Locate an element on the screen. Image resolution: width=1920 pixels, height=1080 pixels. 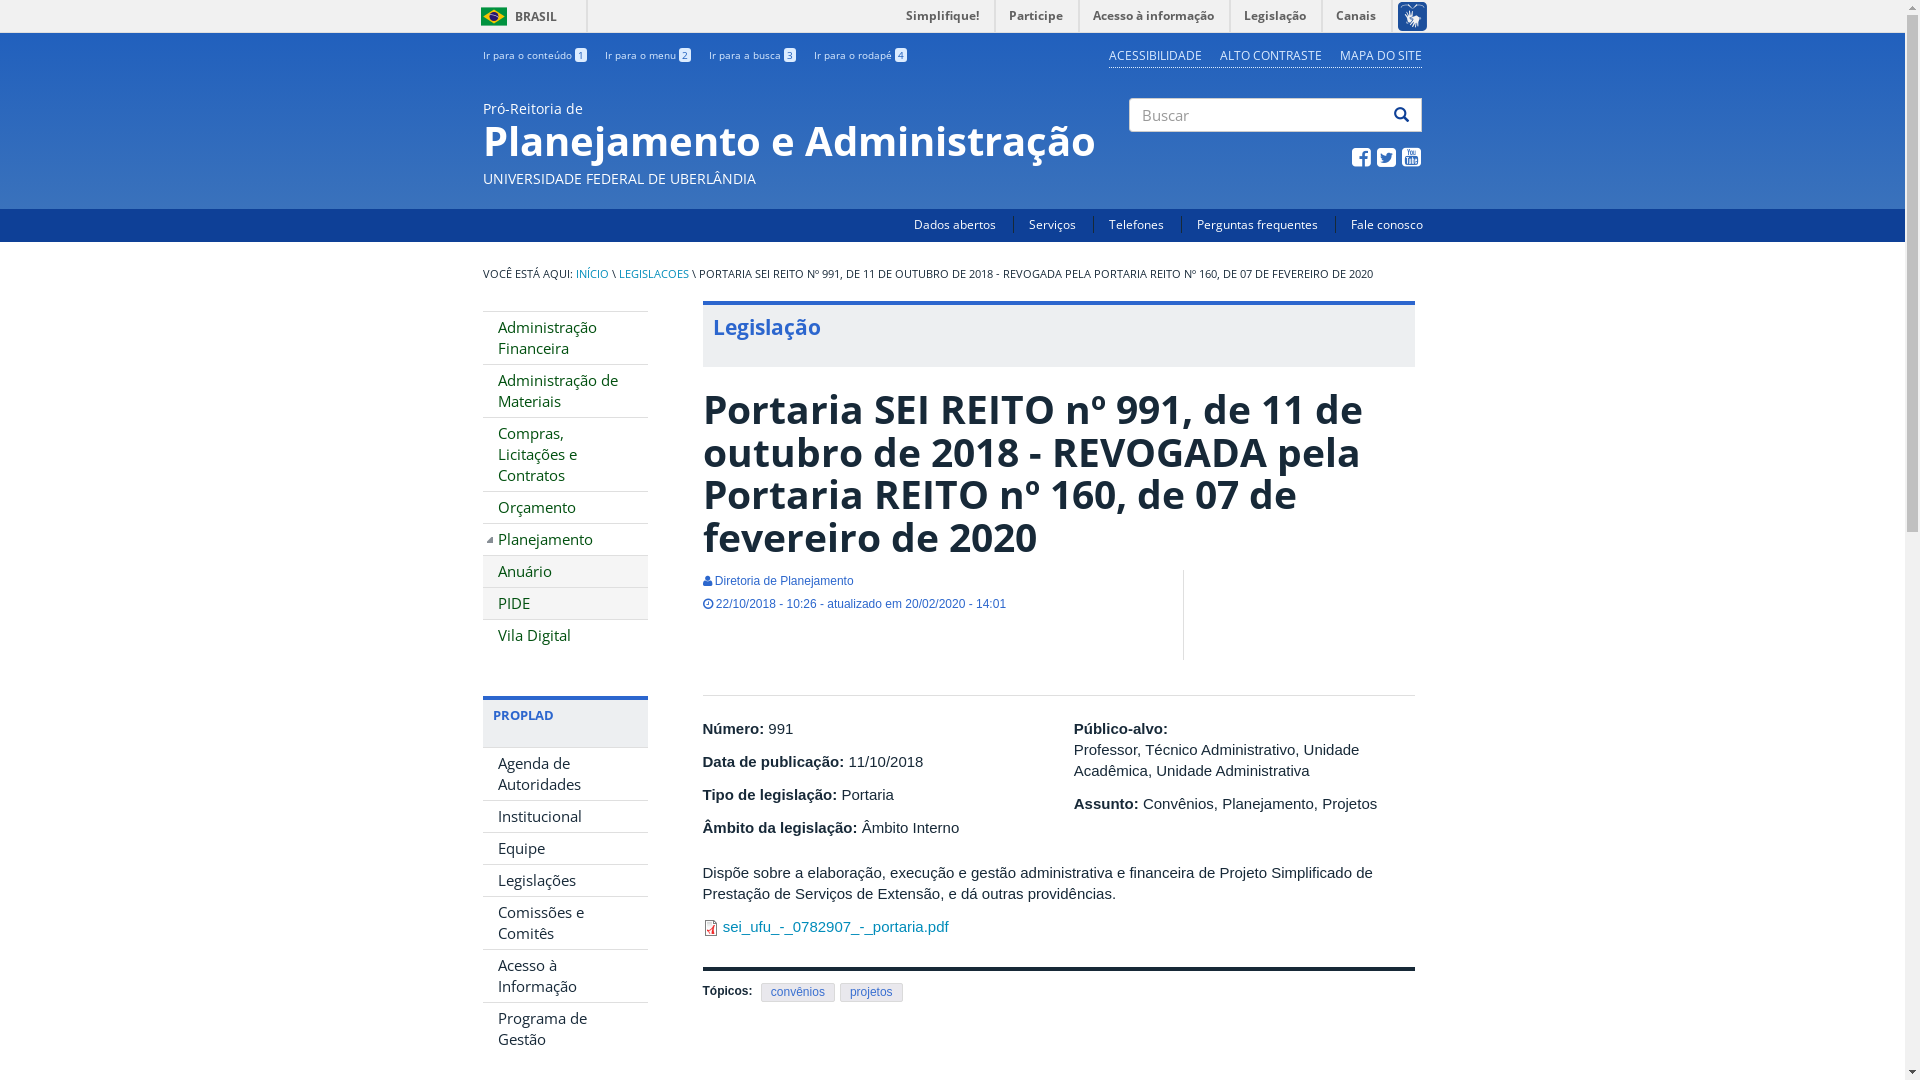
Agenda de Autoridades is located at coordinates (564, 774).